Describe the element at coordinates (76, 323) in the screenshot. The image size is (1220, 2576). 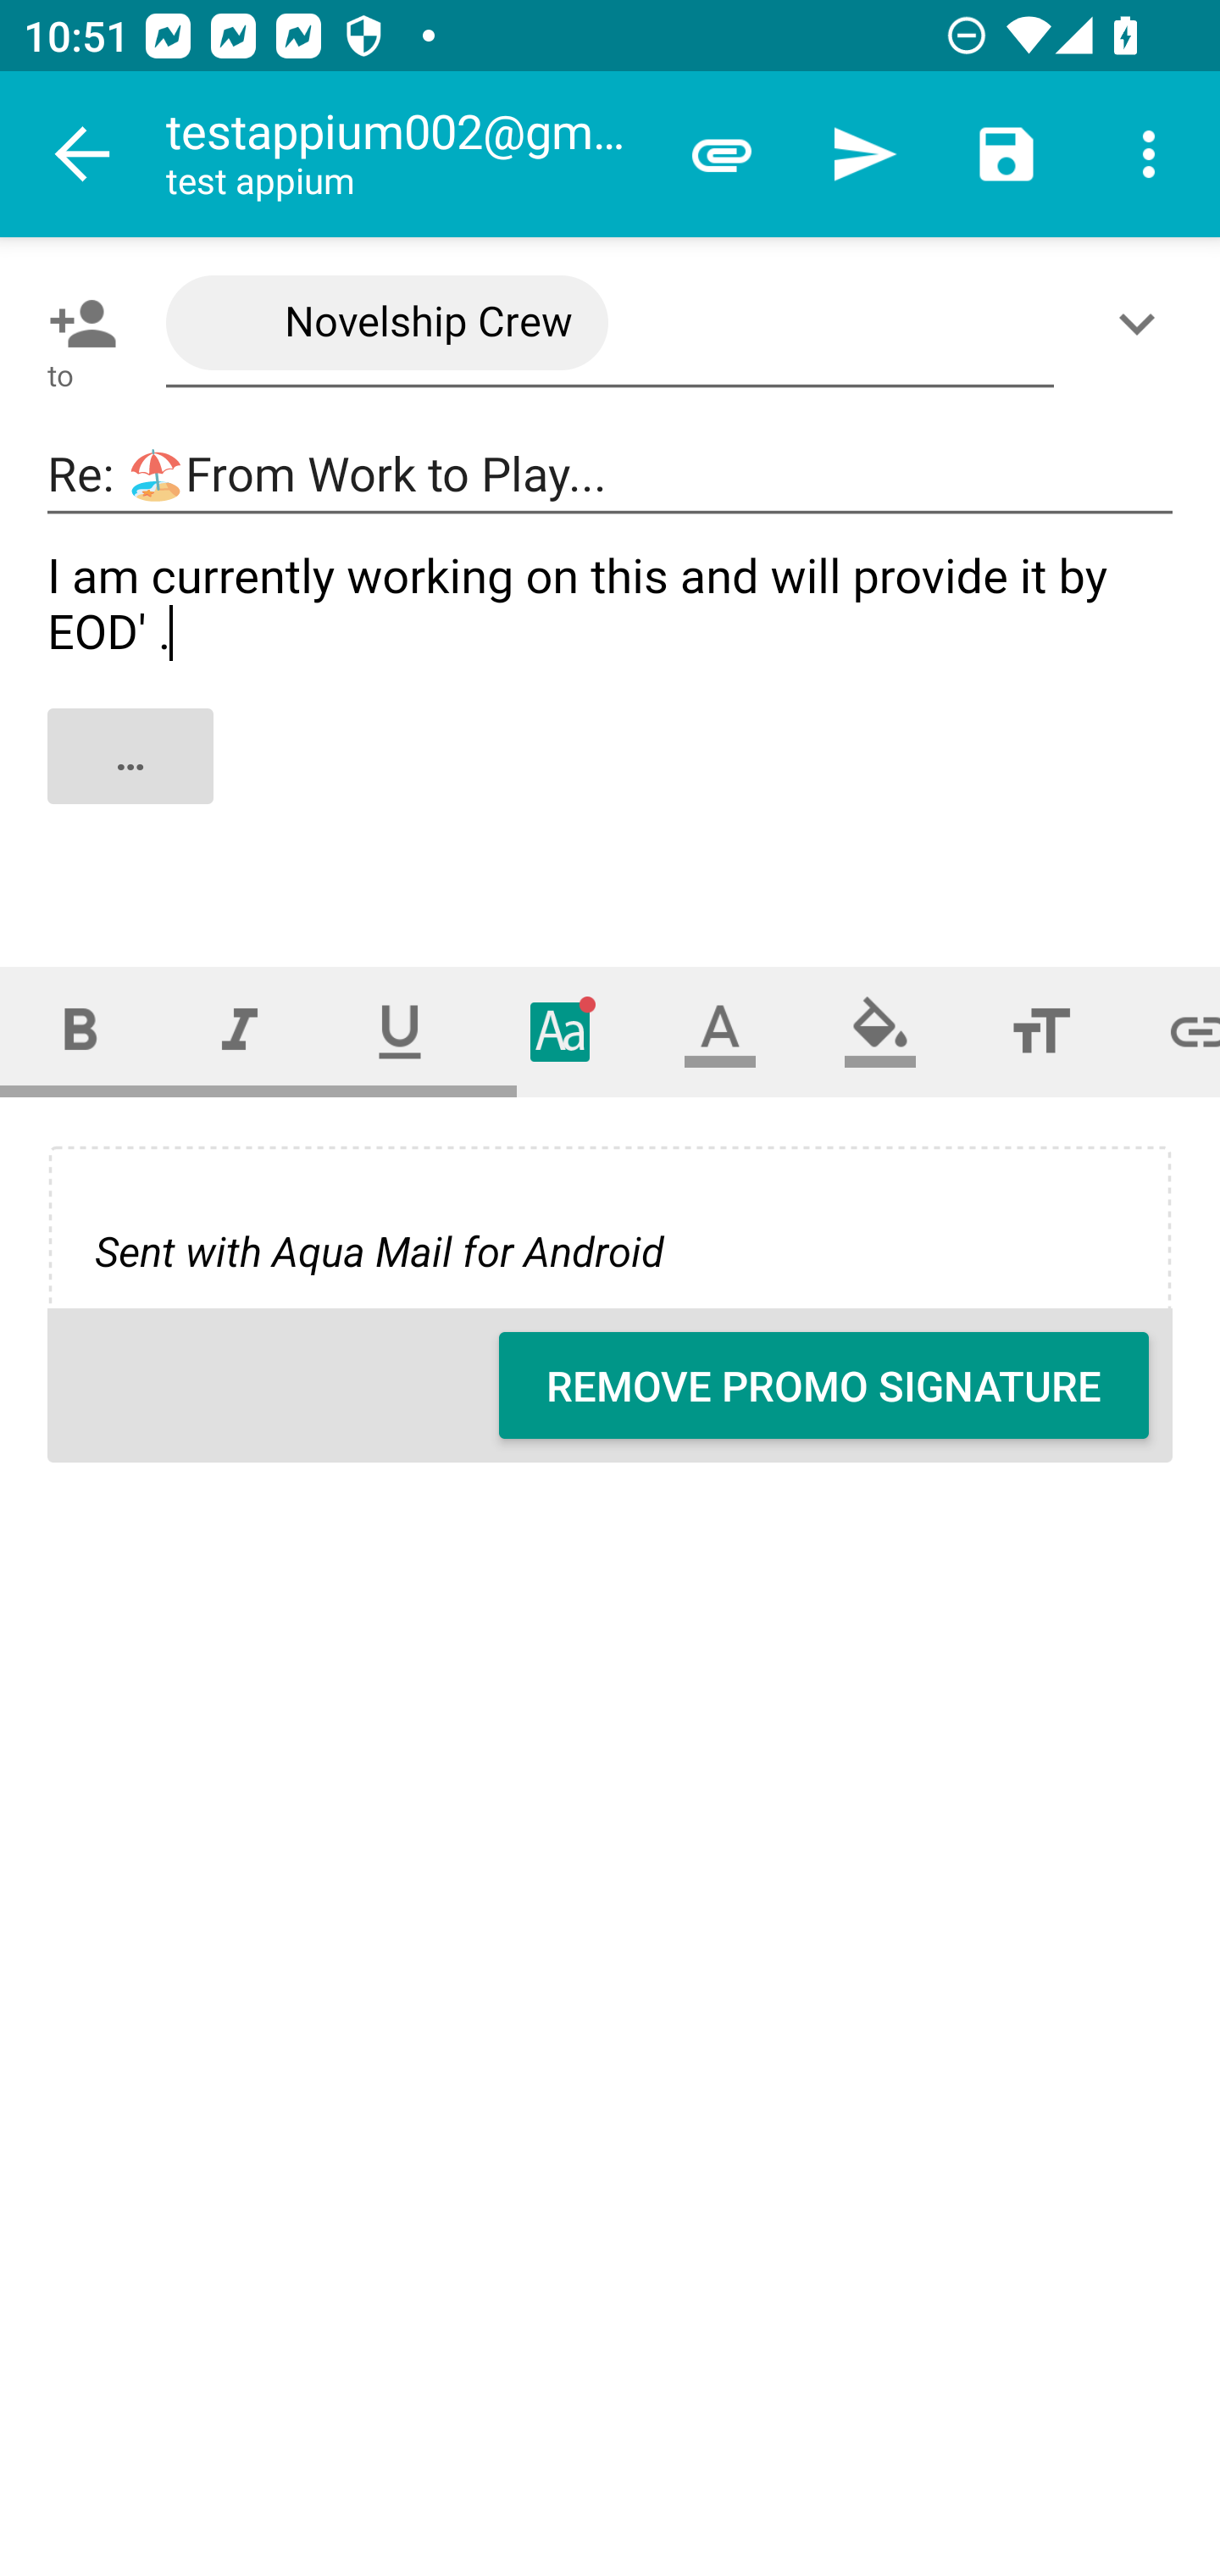
I see `Pick contact: To` at that location.